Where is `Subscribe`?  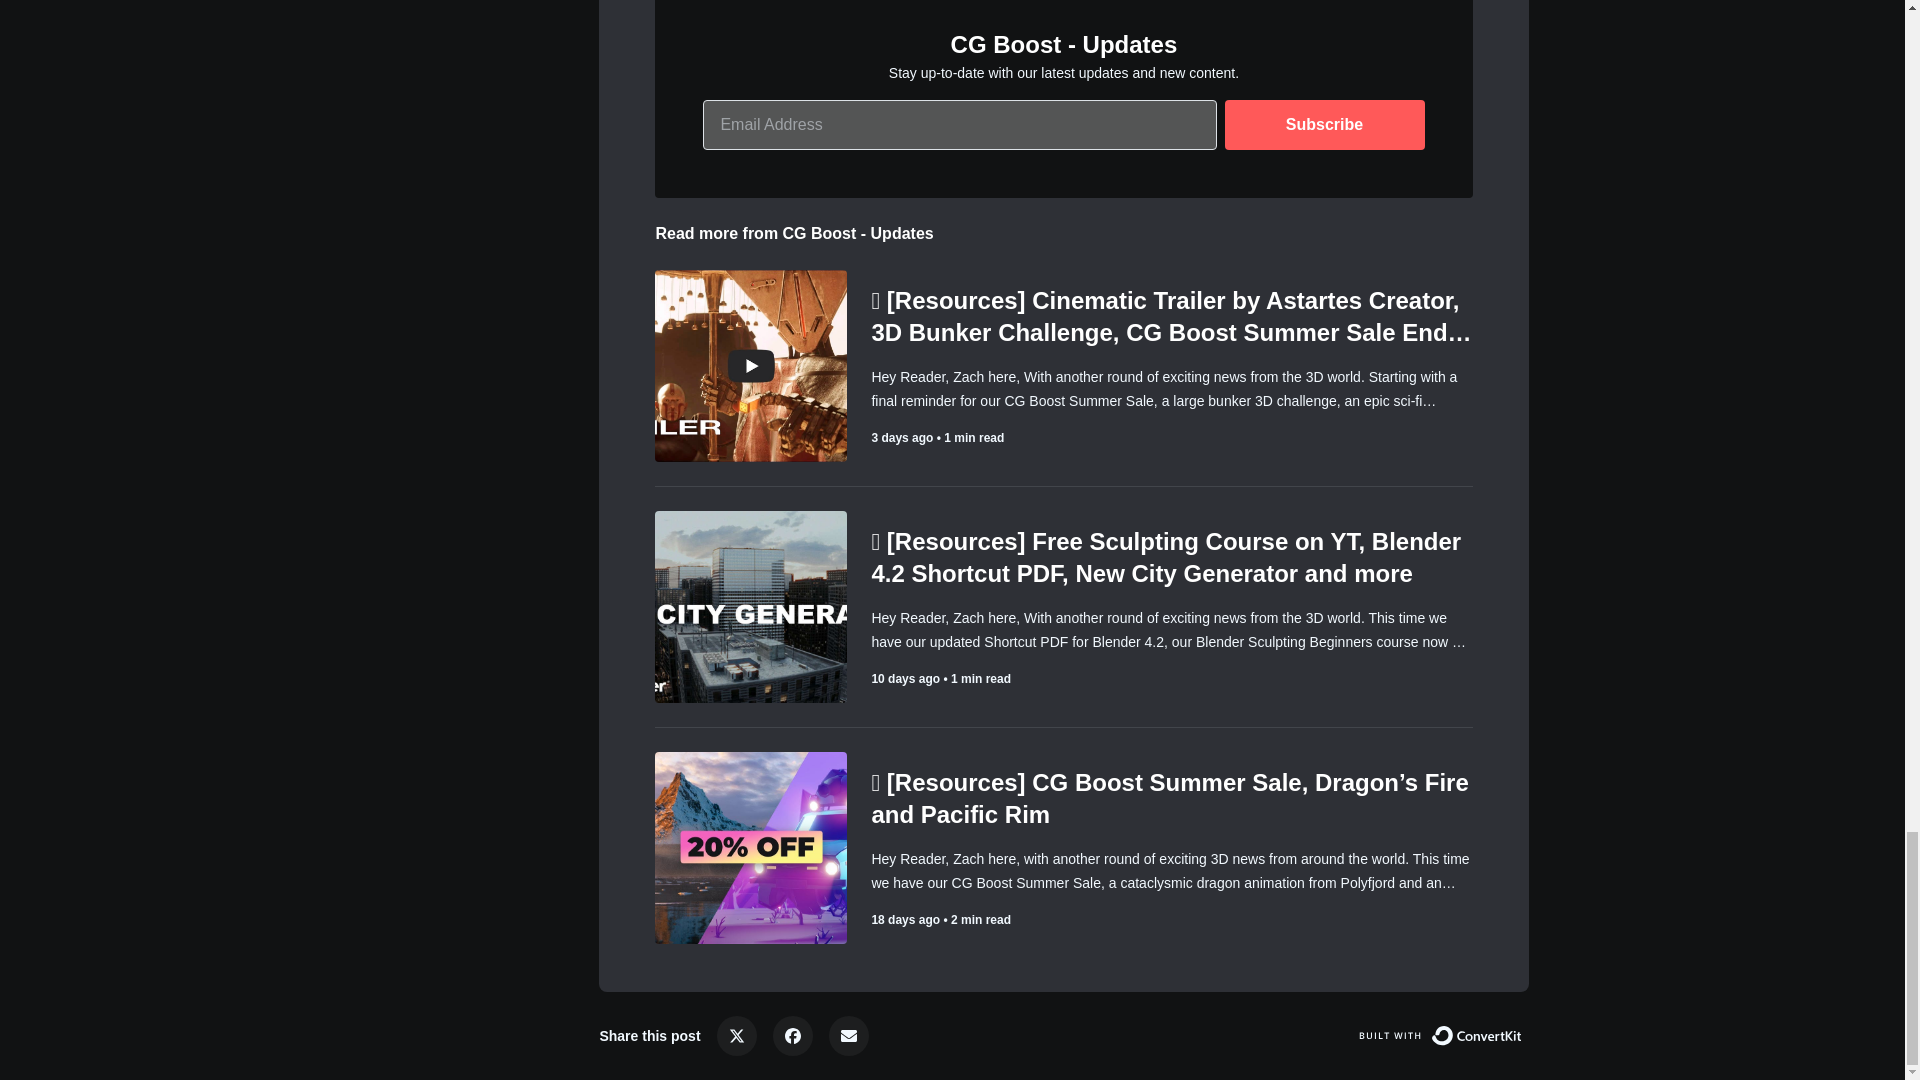
Subscribe is located at coordinates (1324, 125).